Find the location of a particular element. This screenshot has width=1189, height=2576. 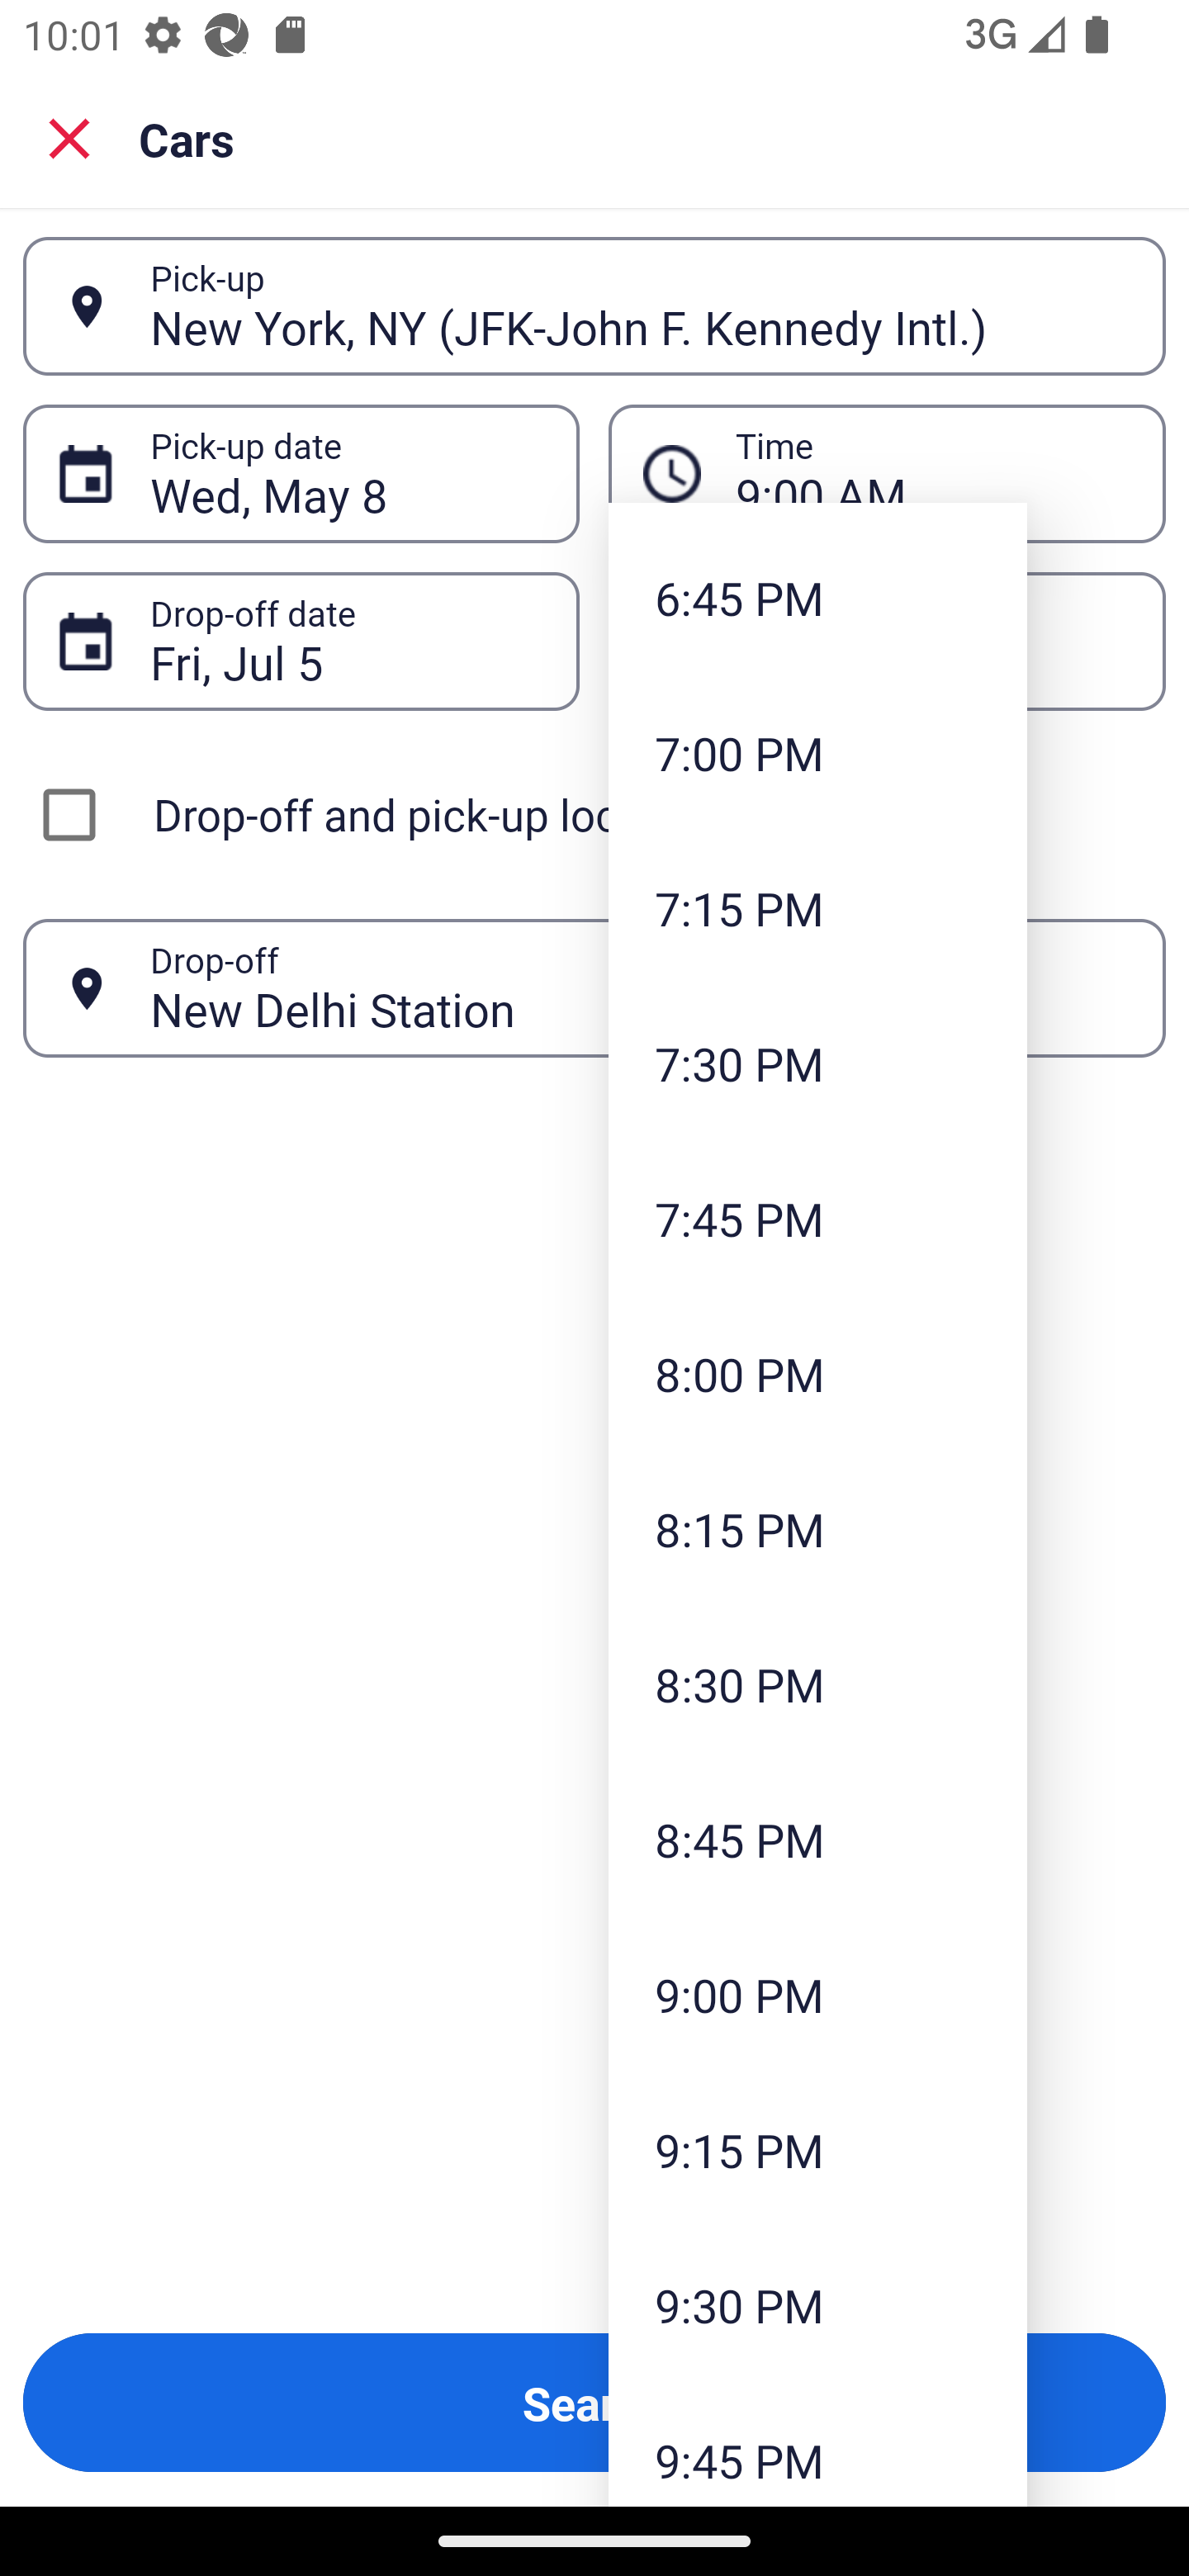

7:30 PM is located at coordinates (817, 1063).